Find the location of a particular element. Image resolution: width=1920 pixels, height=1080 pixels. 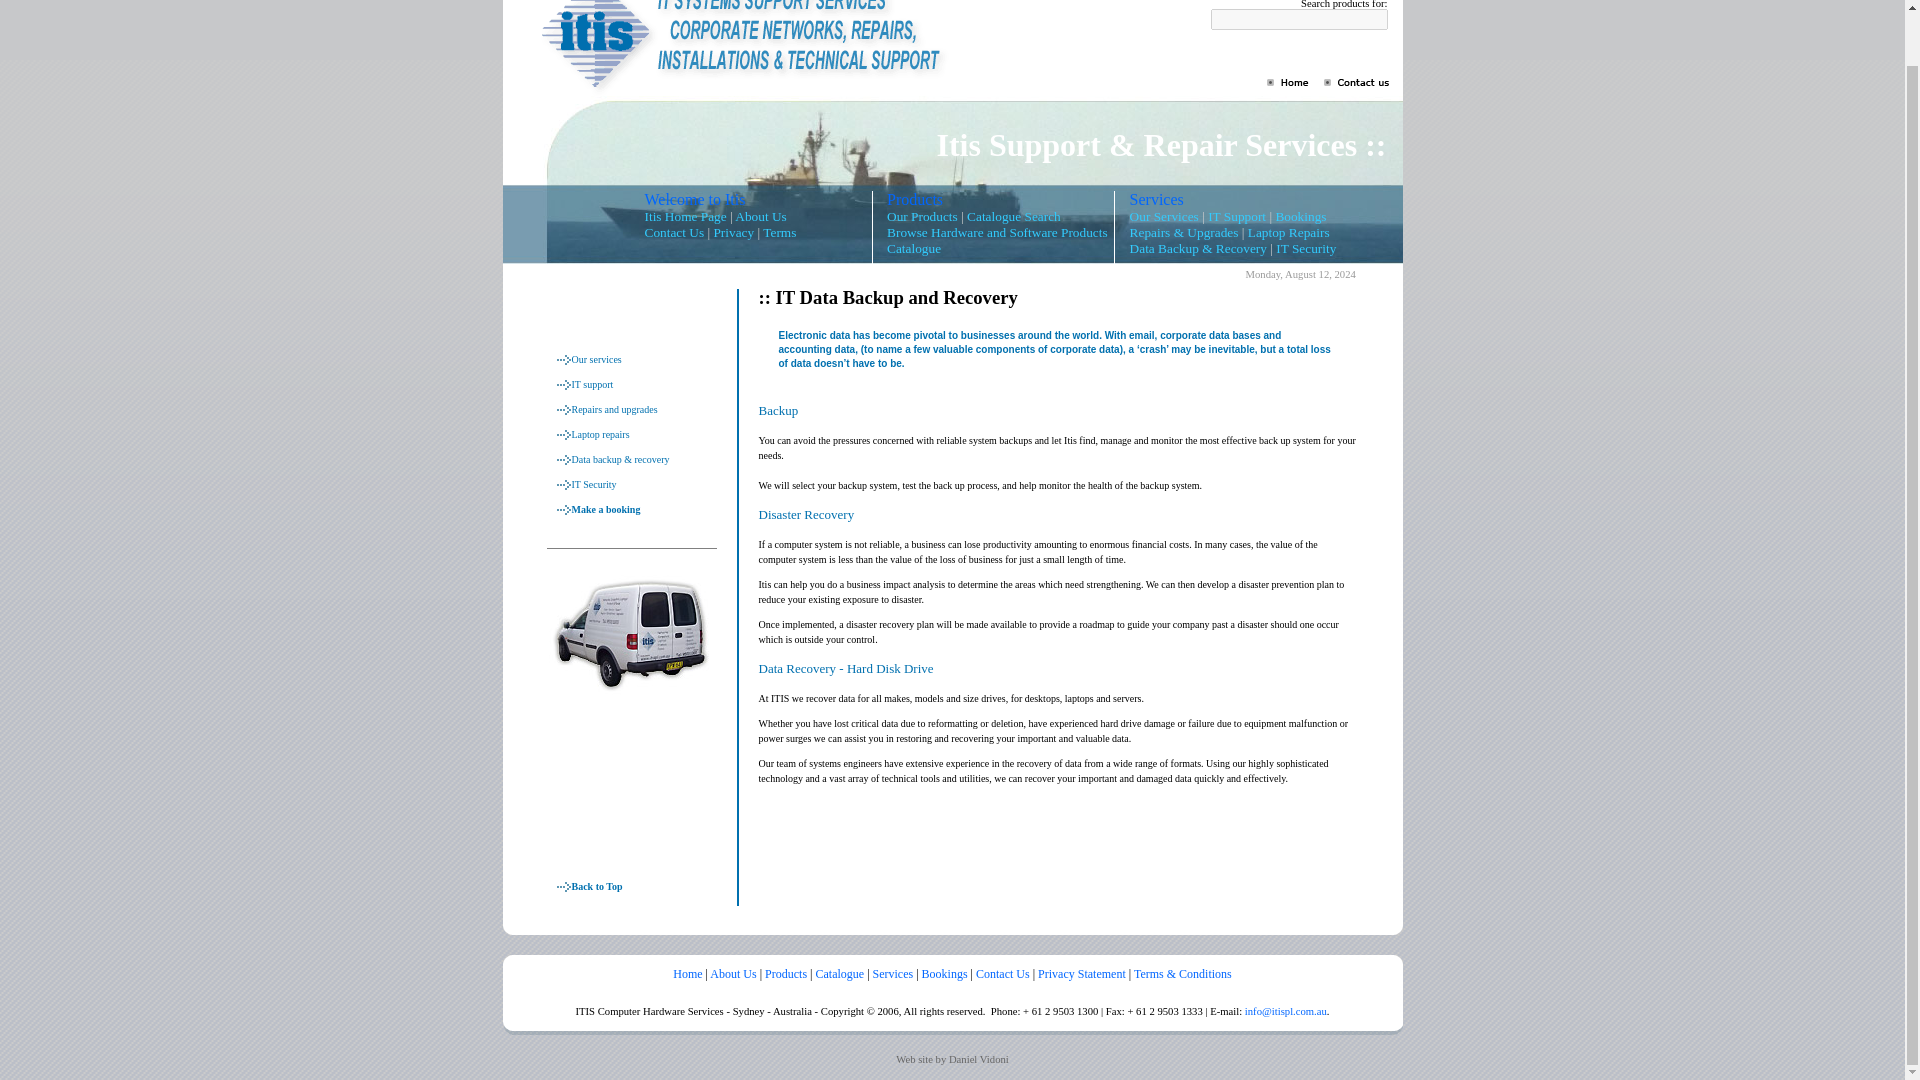

Privacy Statement is located at coordinates (1082, 973).